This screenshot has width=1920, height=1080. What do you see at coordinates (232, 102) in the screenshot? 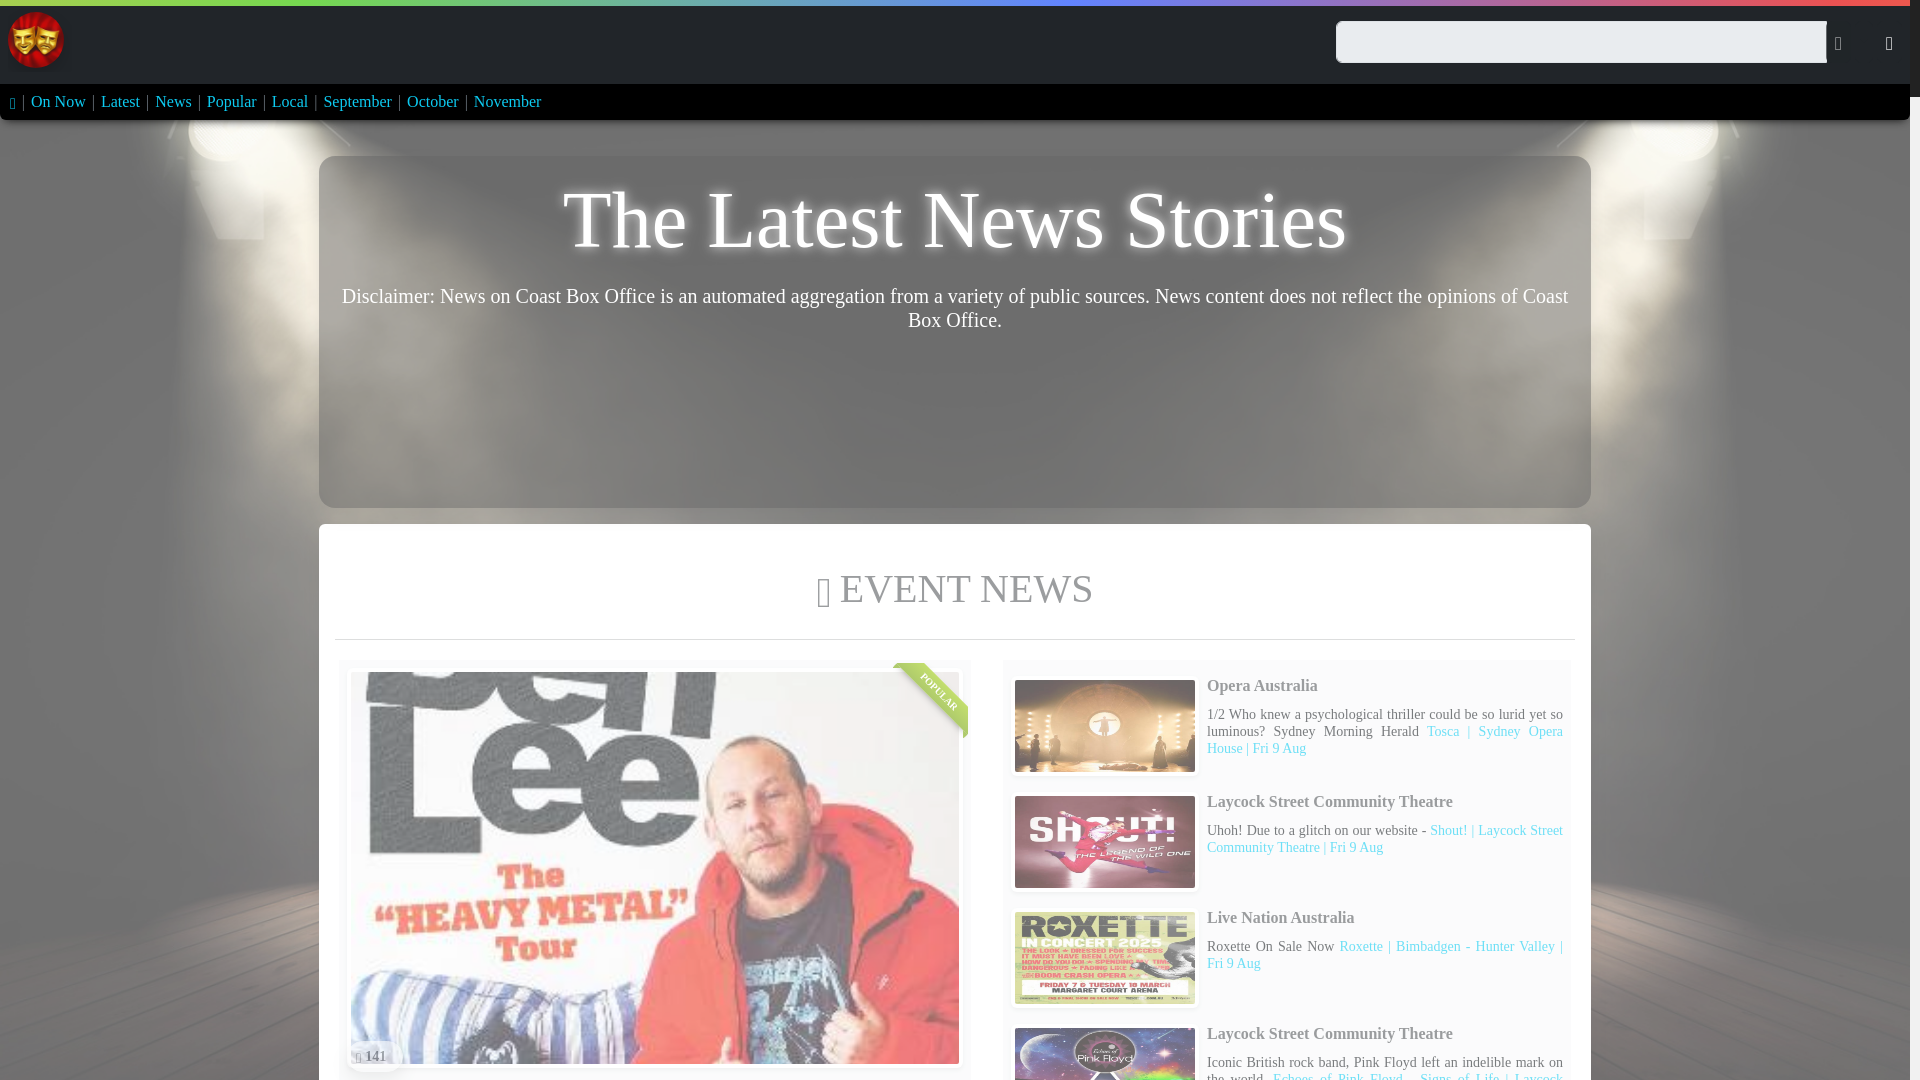
I see `Popular` at bounding box center [232, 102].